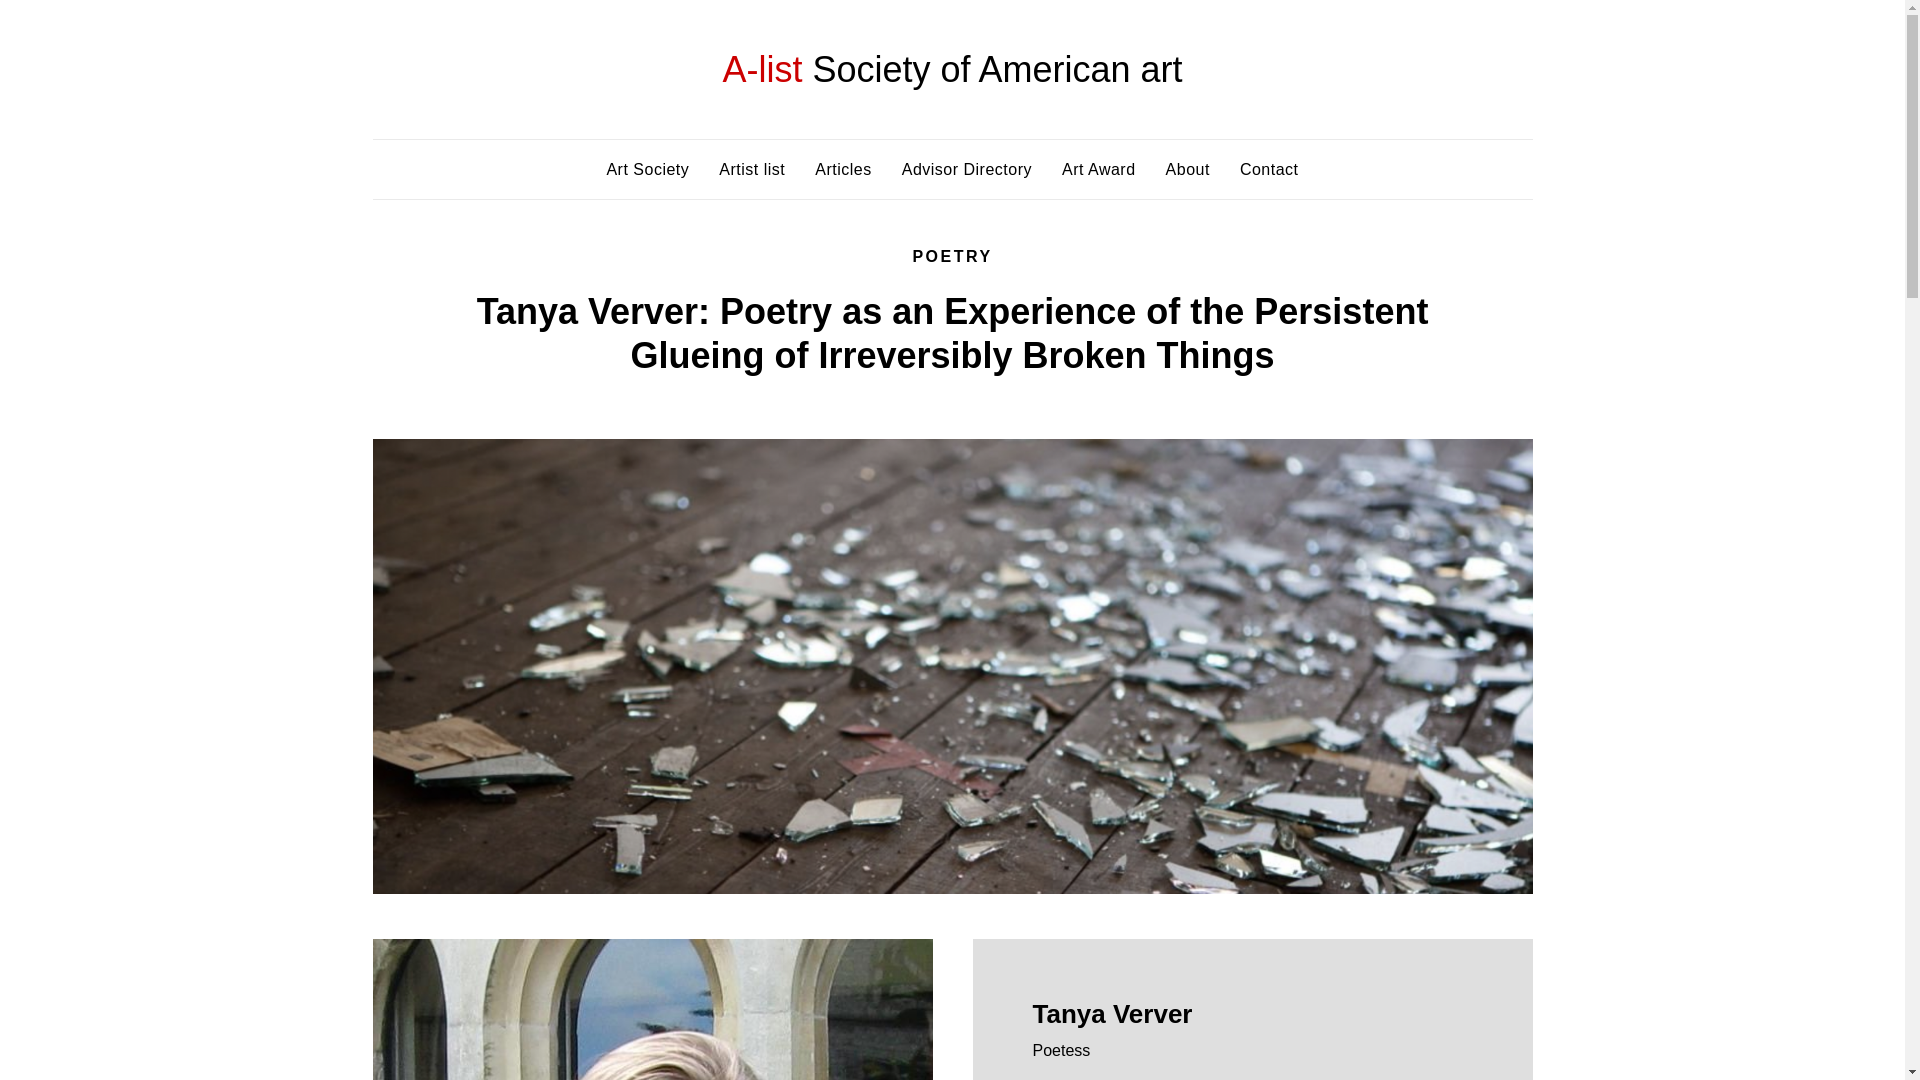  What do you see at coordinates (1270, 169) in the screenshot?
I see `Contact` at bounding box center [1270, 169].